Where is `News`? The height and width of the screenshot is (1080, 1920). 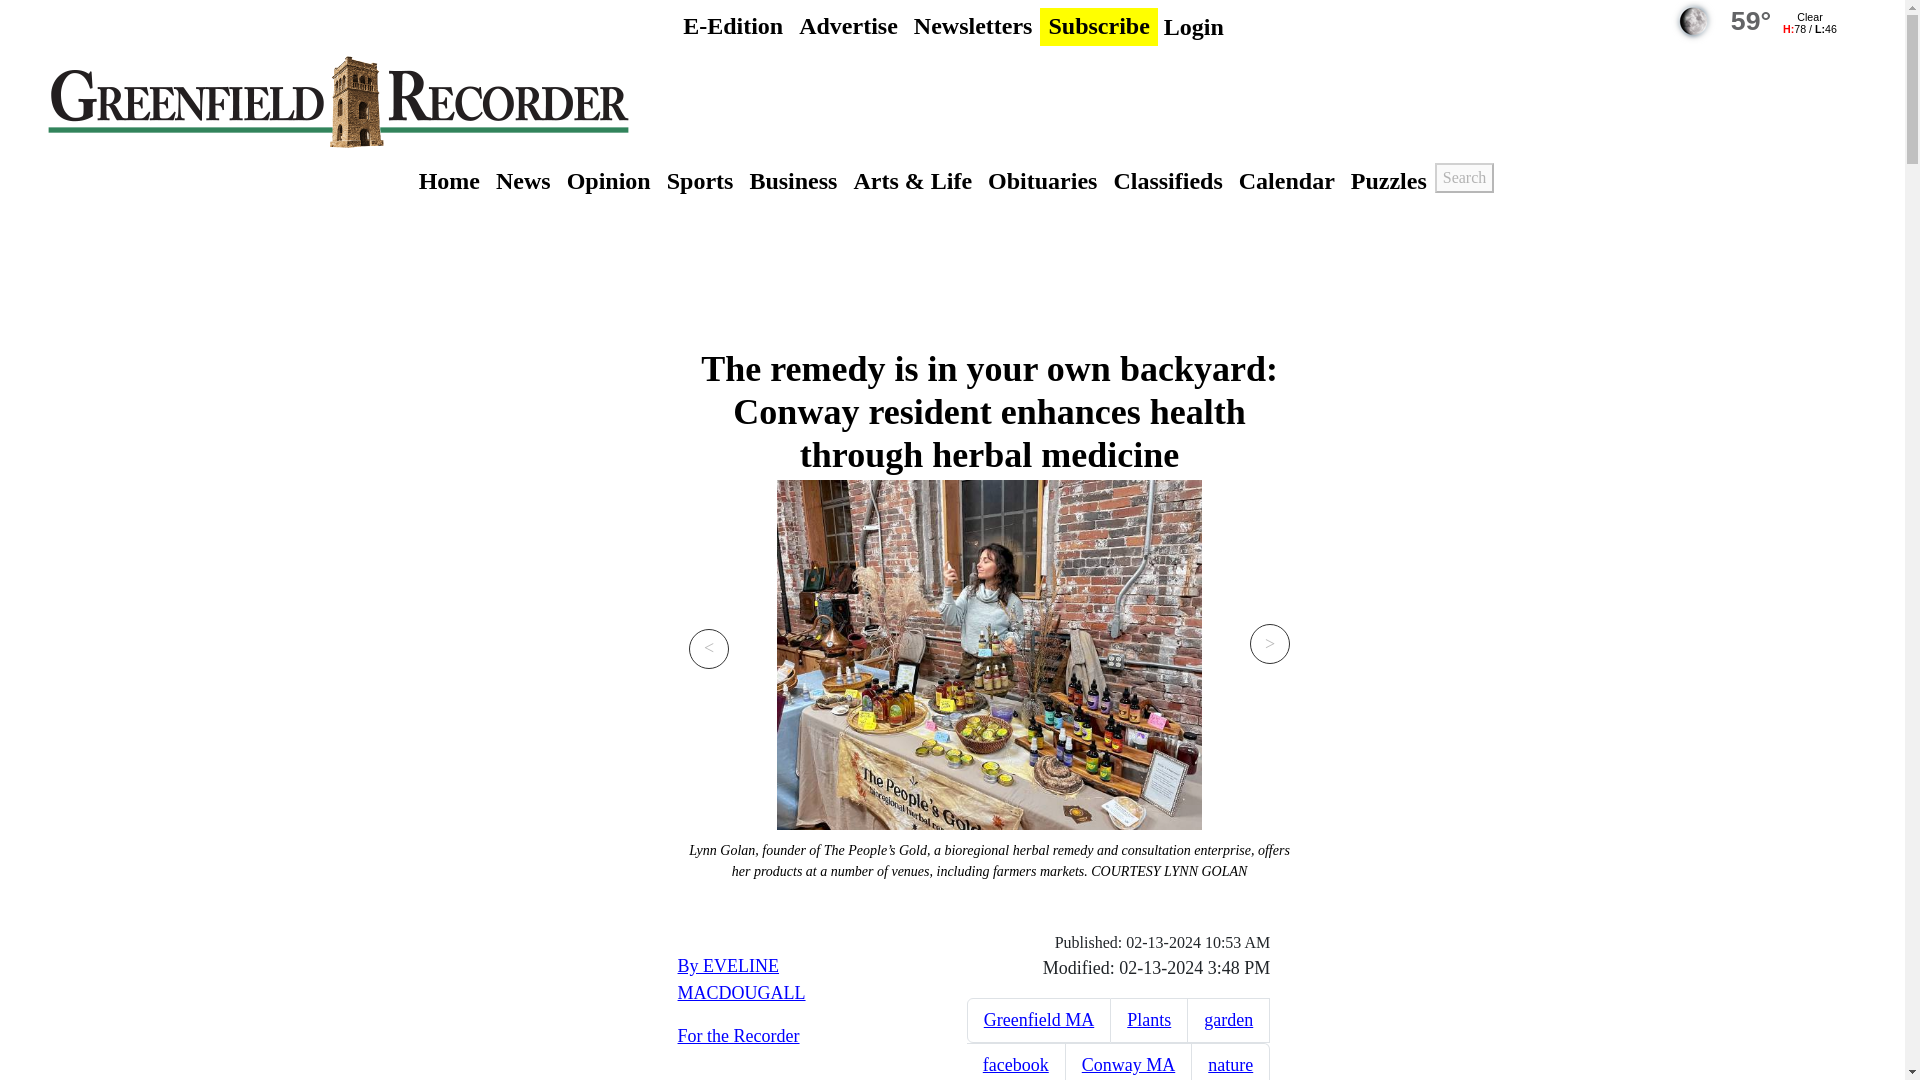
News is located at coordinates (522, 180).